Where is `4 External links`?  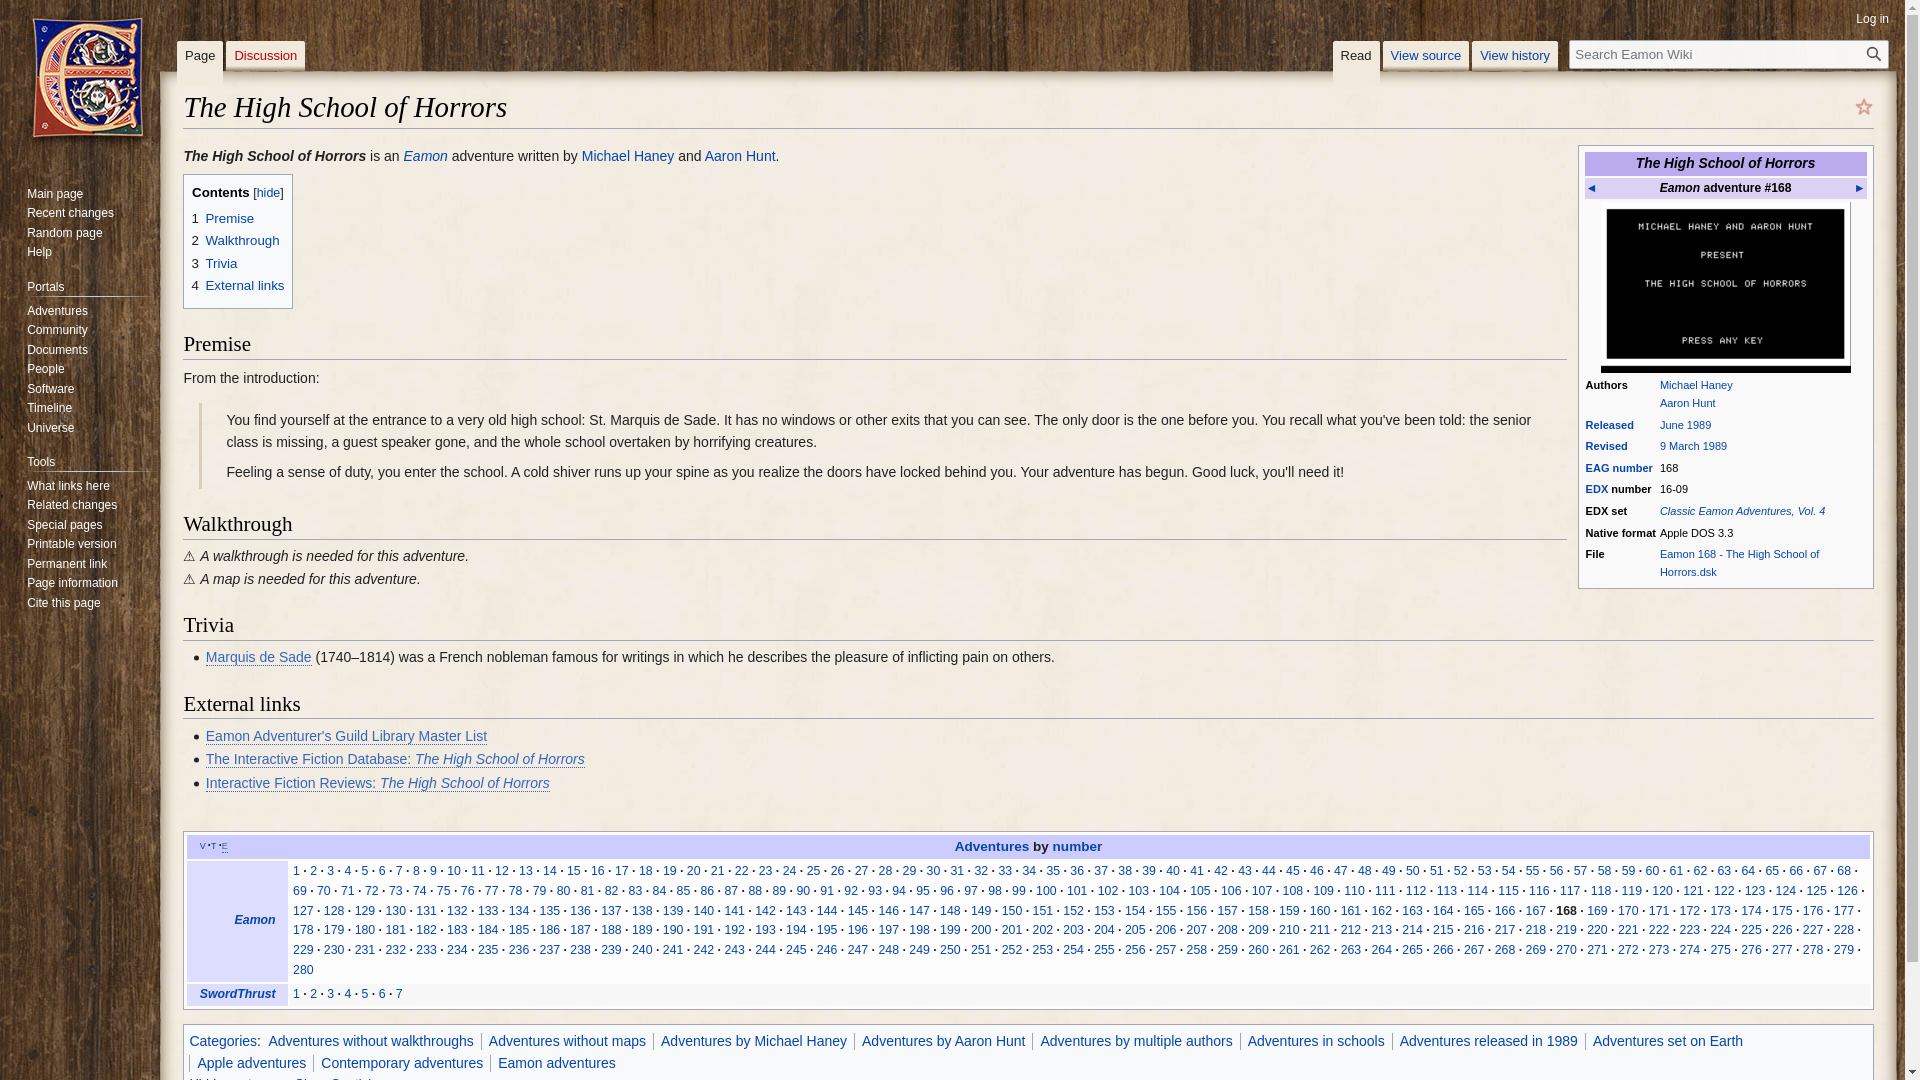
4 External links is located at coordinates (237, 284).